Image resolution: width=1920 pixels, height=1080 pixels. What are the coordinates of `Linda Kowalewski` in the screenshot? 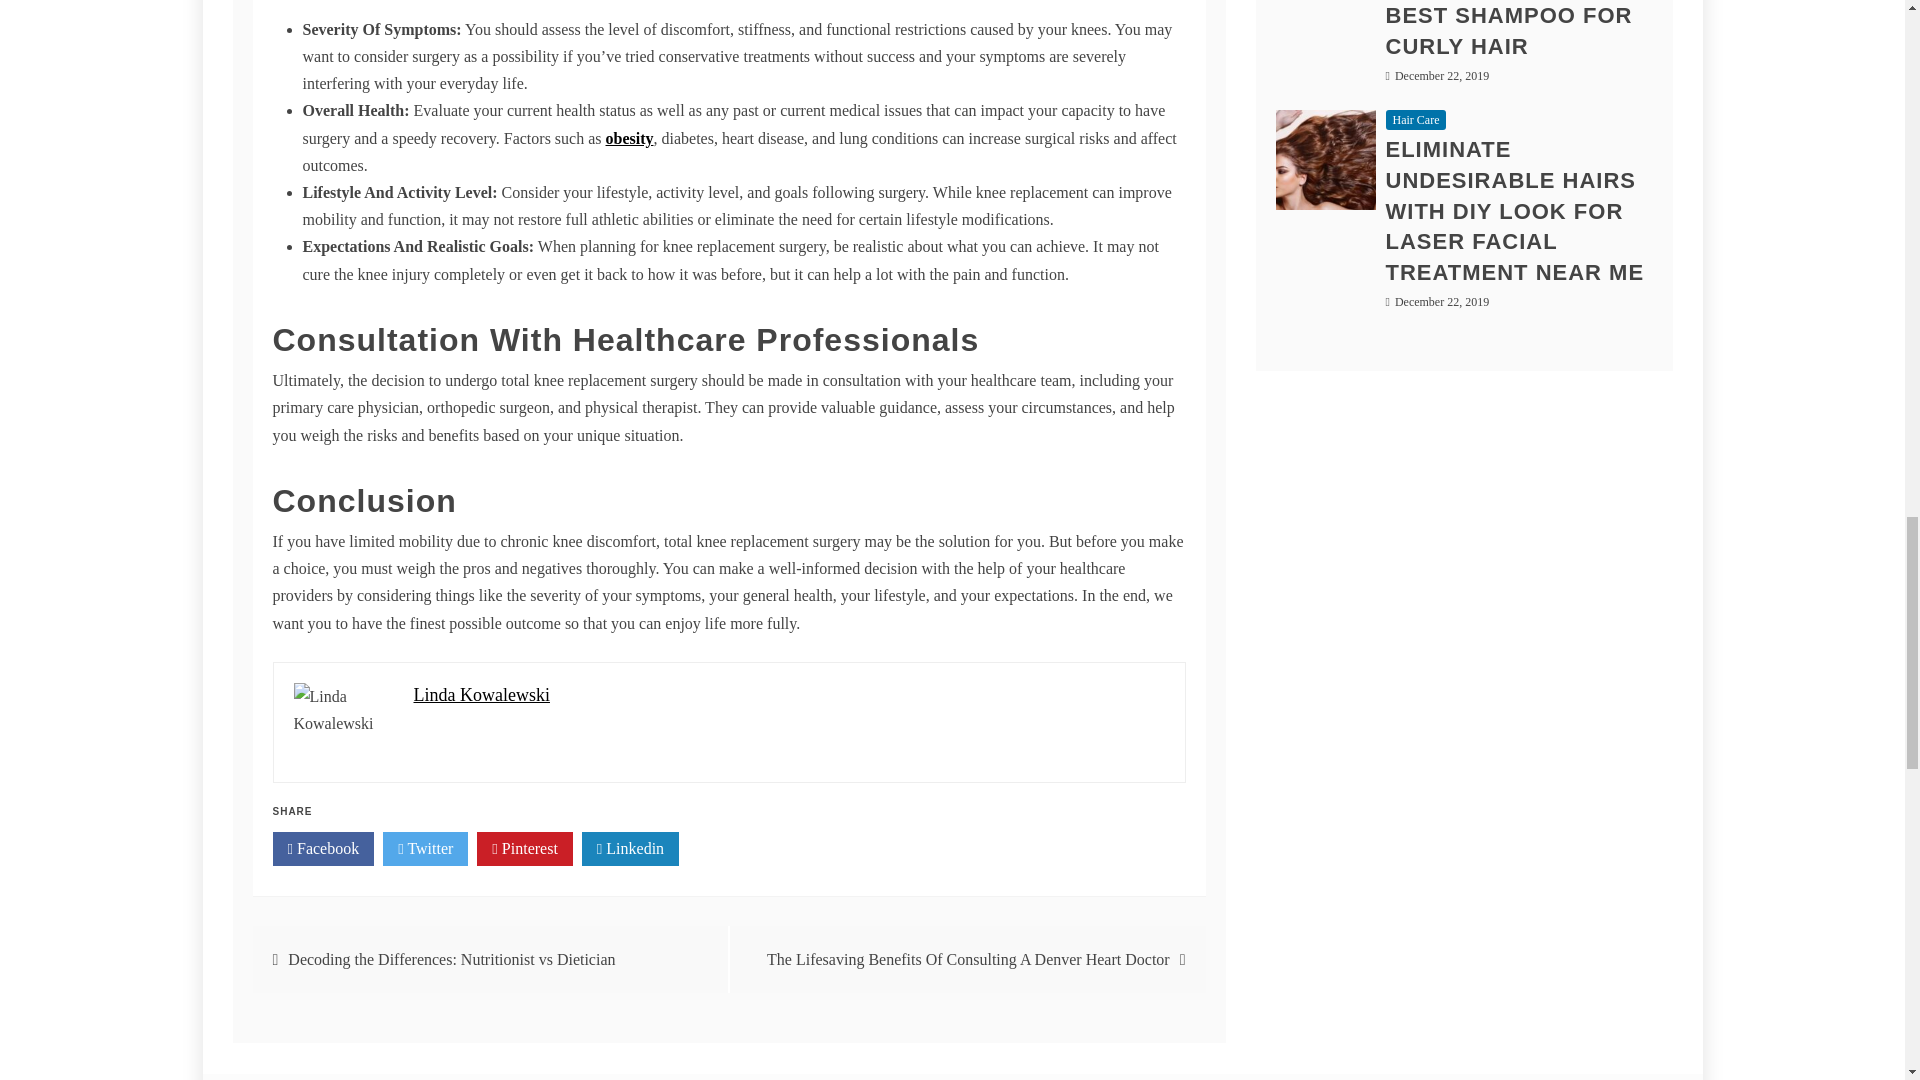 It's located at (482, 694).